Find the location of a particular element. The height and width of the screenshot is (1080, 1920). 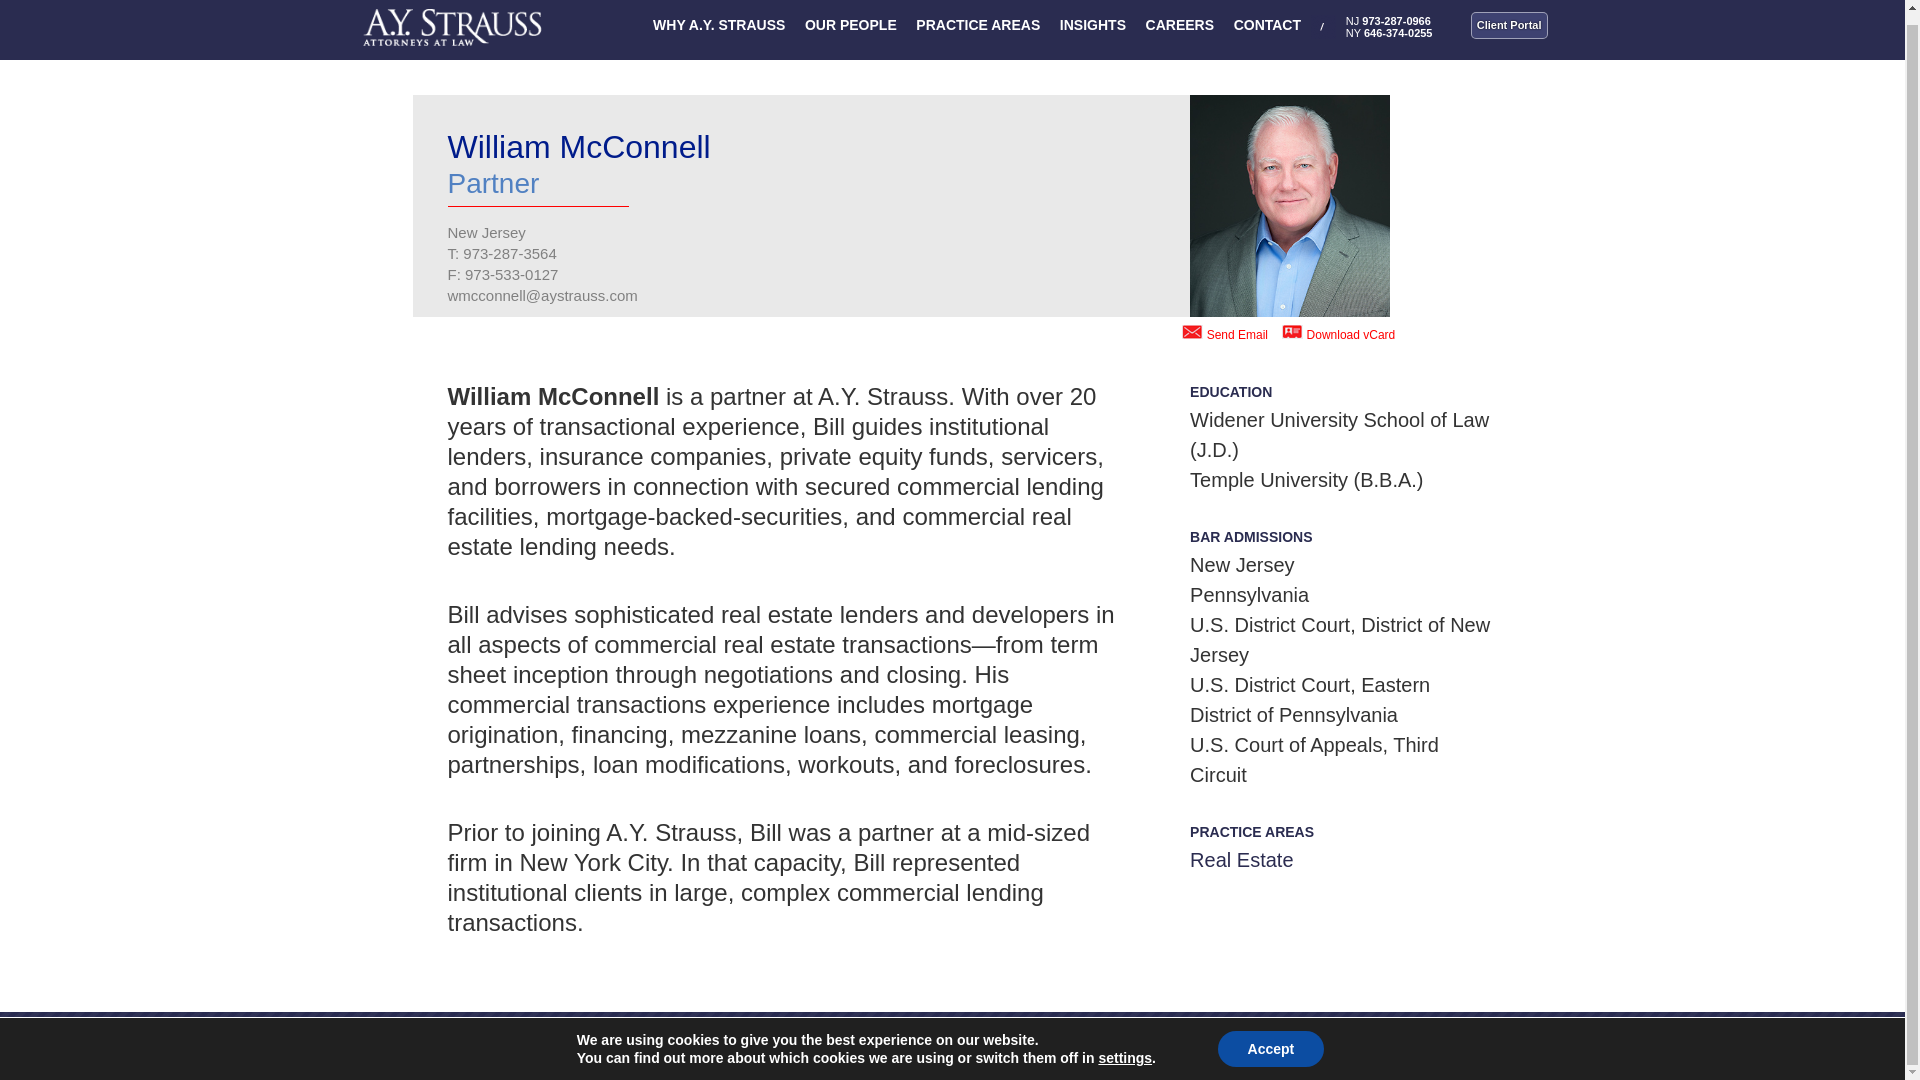

CONTACT is located at coordinates (1268, 30).